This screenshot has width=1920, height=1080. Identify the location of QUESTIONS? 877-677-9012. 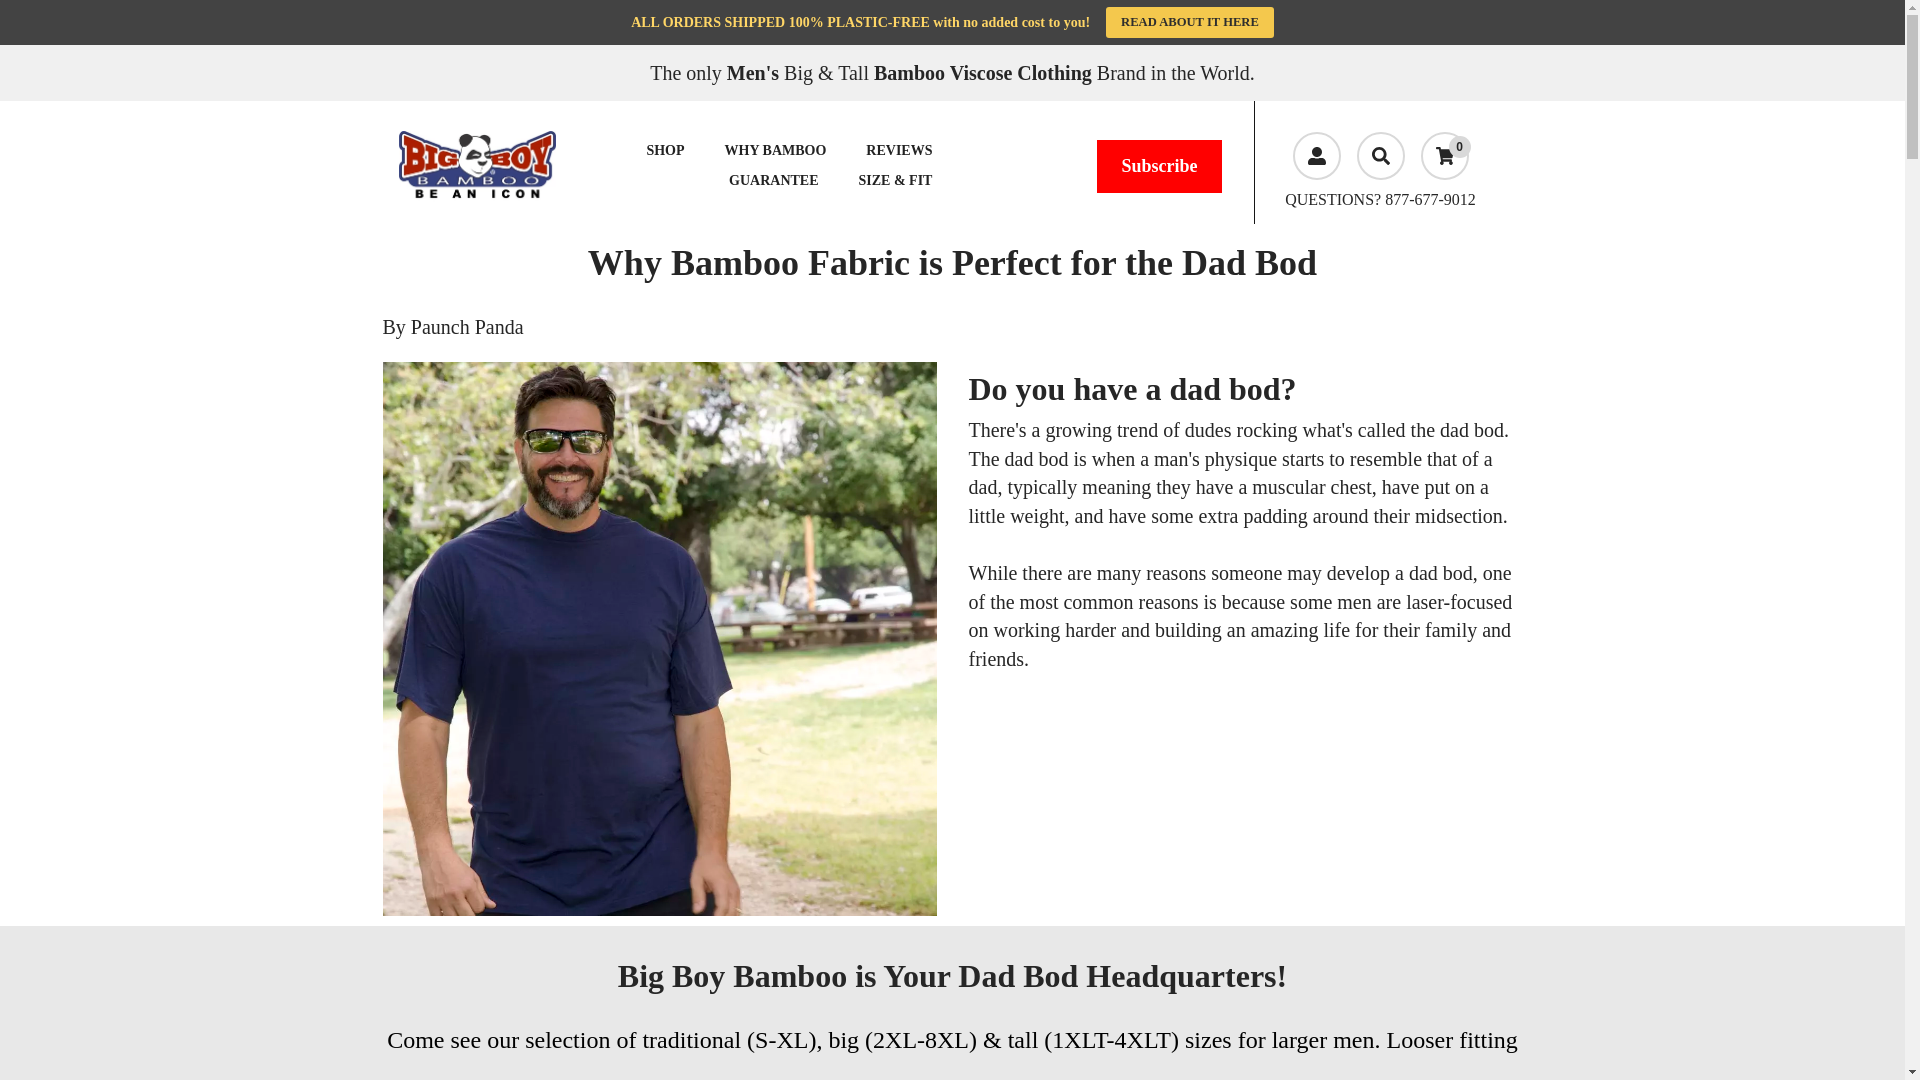
(1380, 200).